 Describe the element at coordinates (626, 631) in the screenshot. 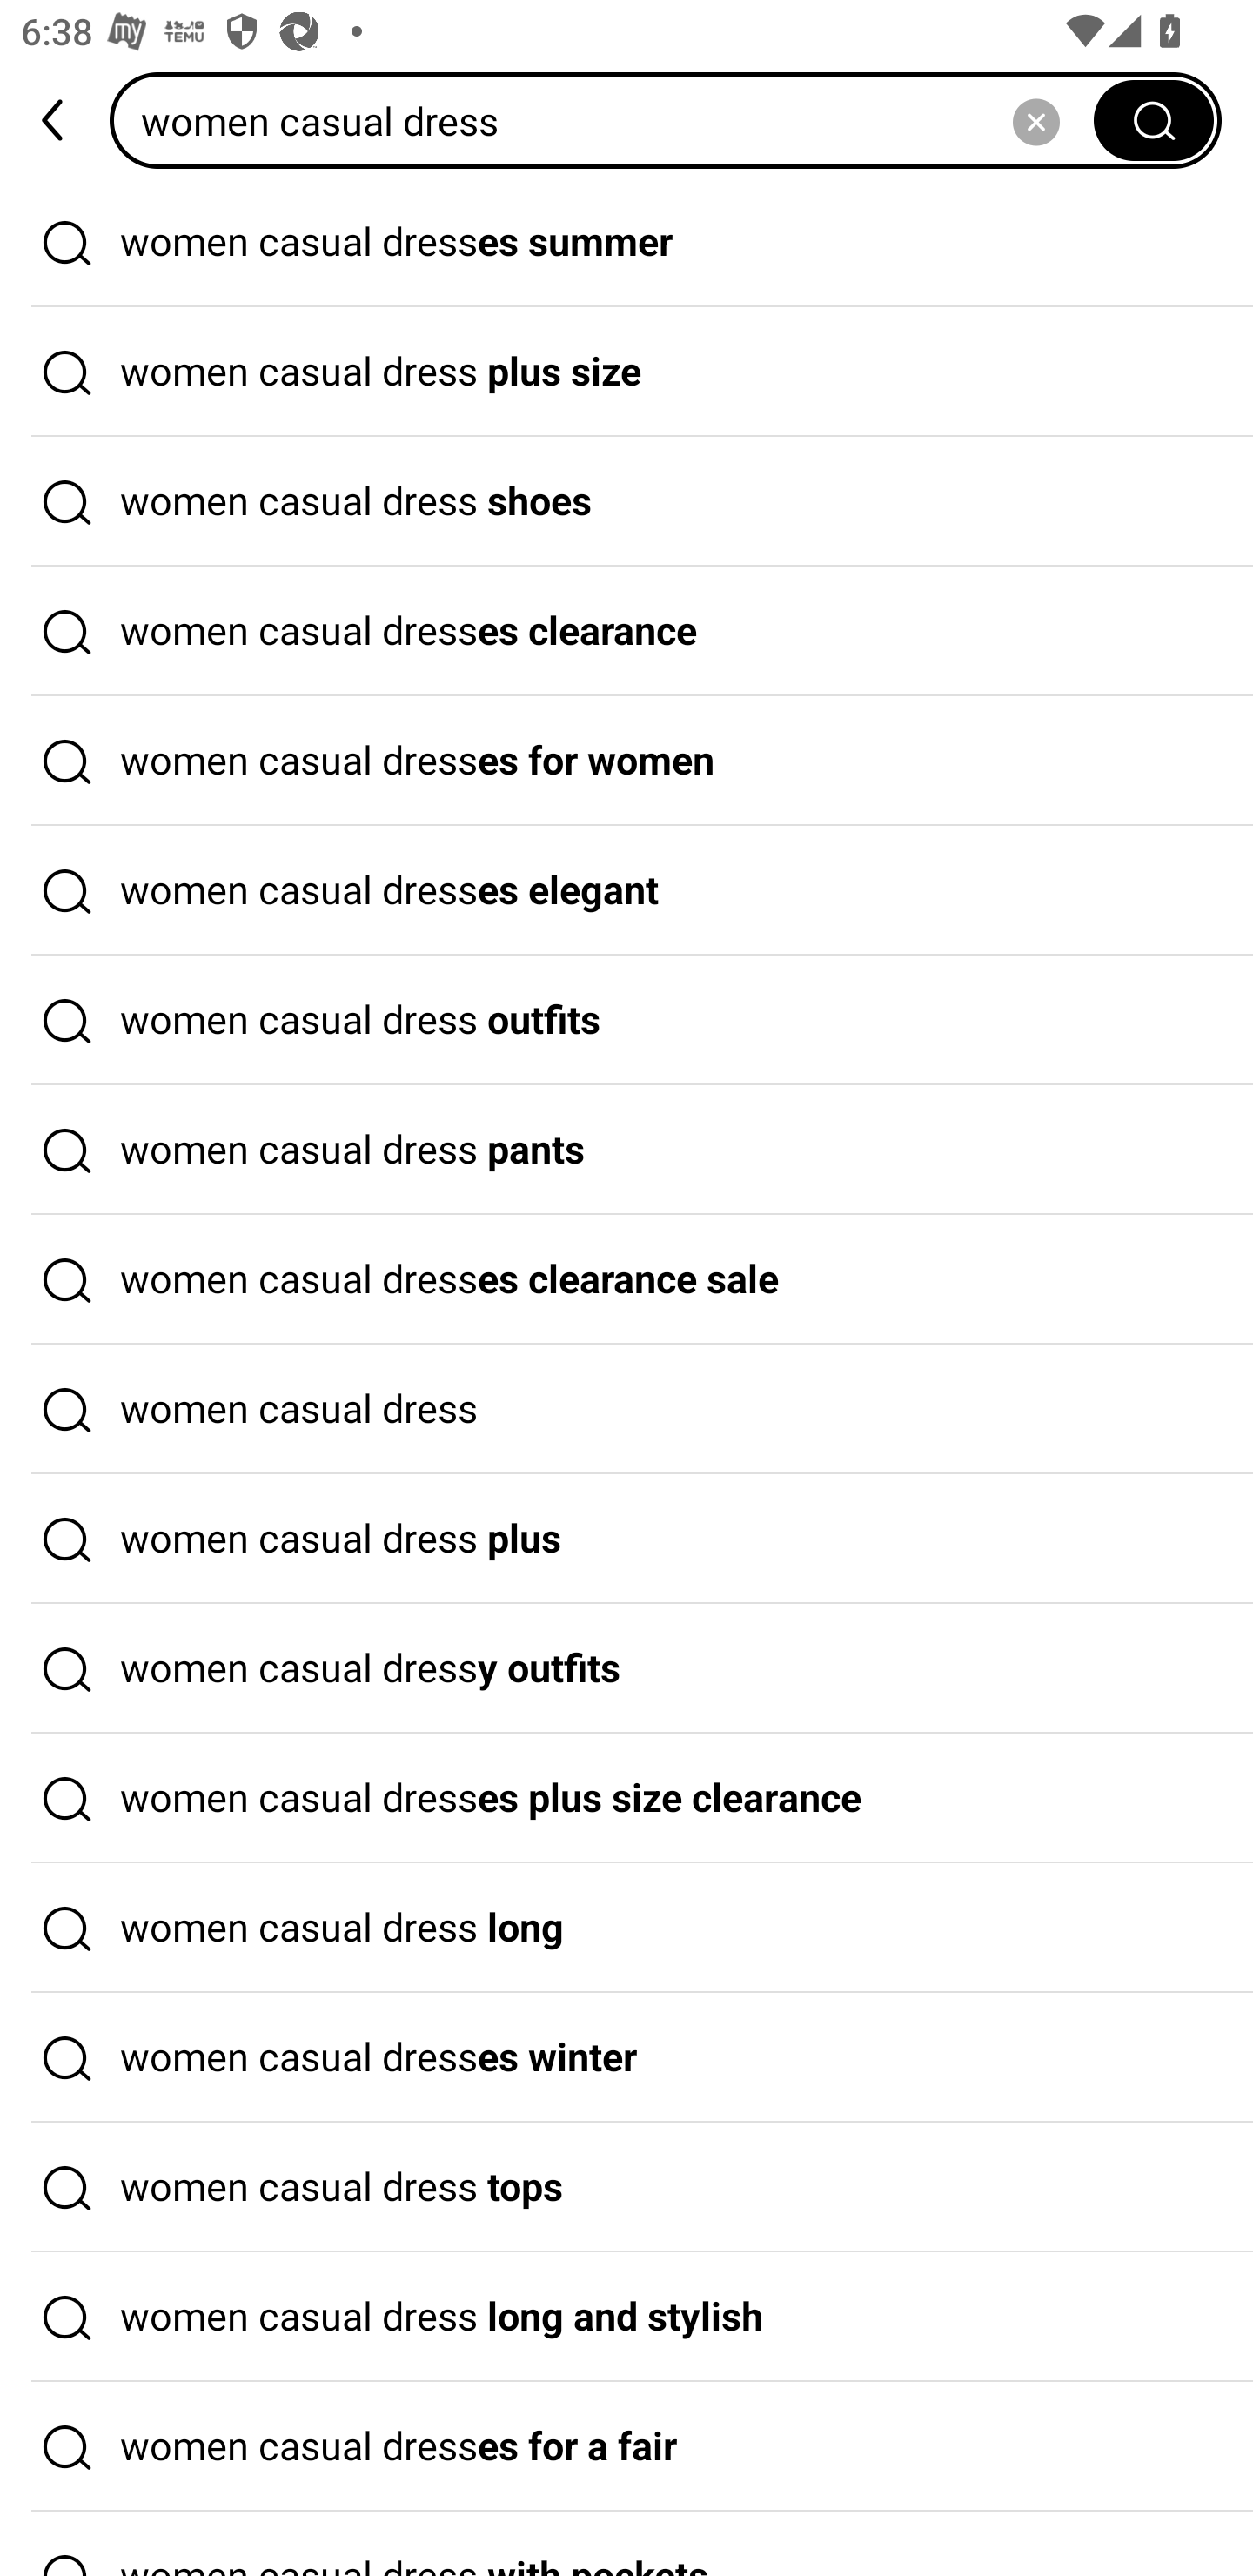

I see `women casual dresses clearance` at that location.